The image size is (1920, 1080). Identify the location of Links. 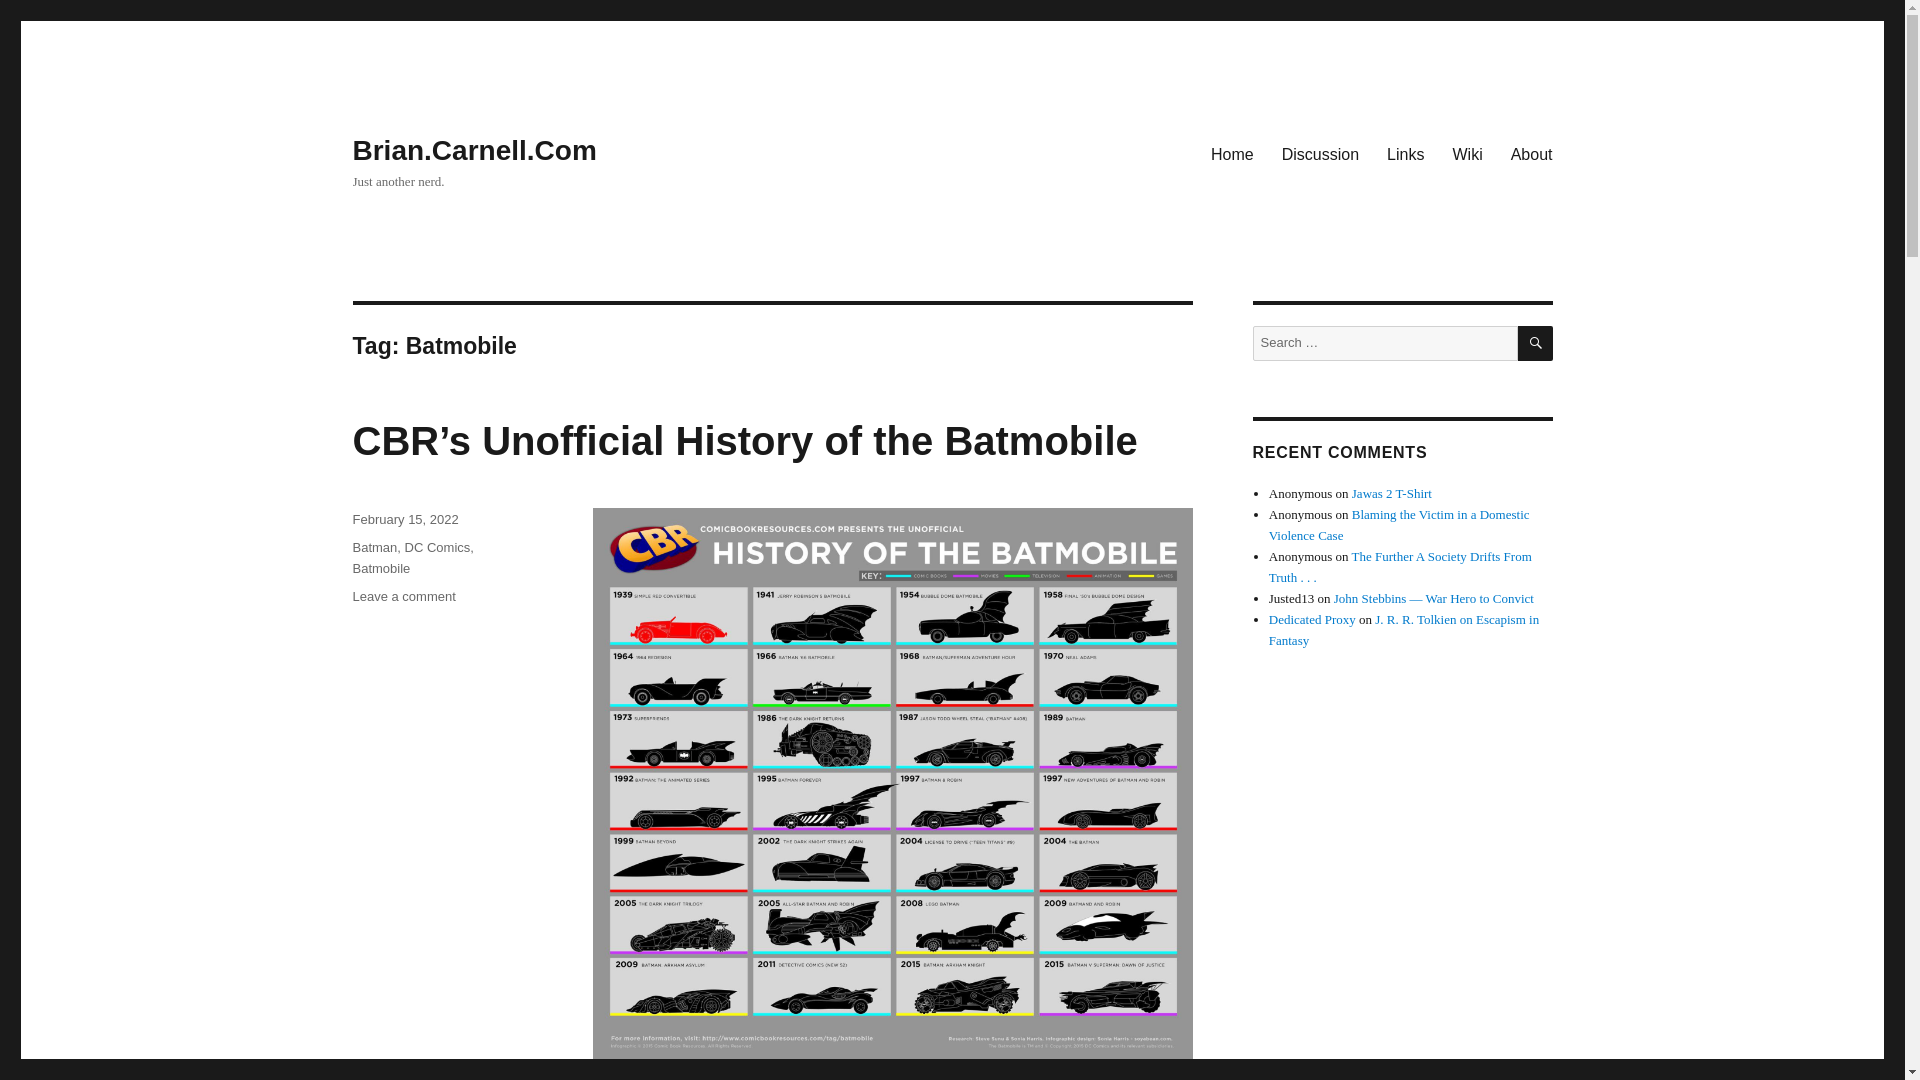
(1405, 153).